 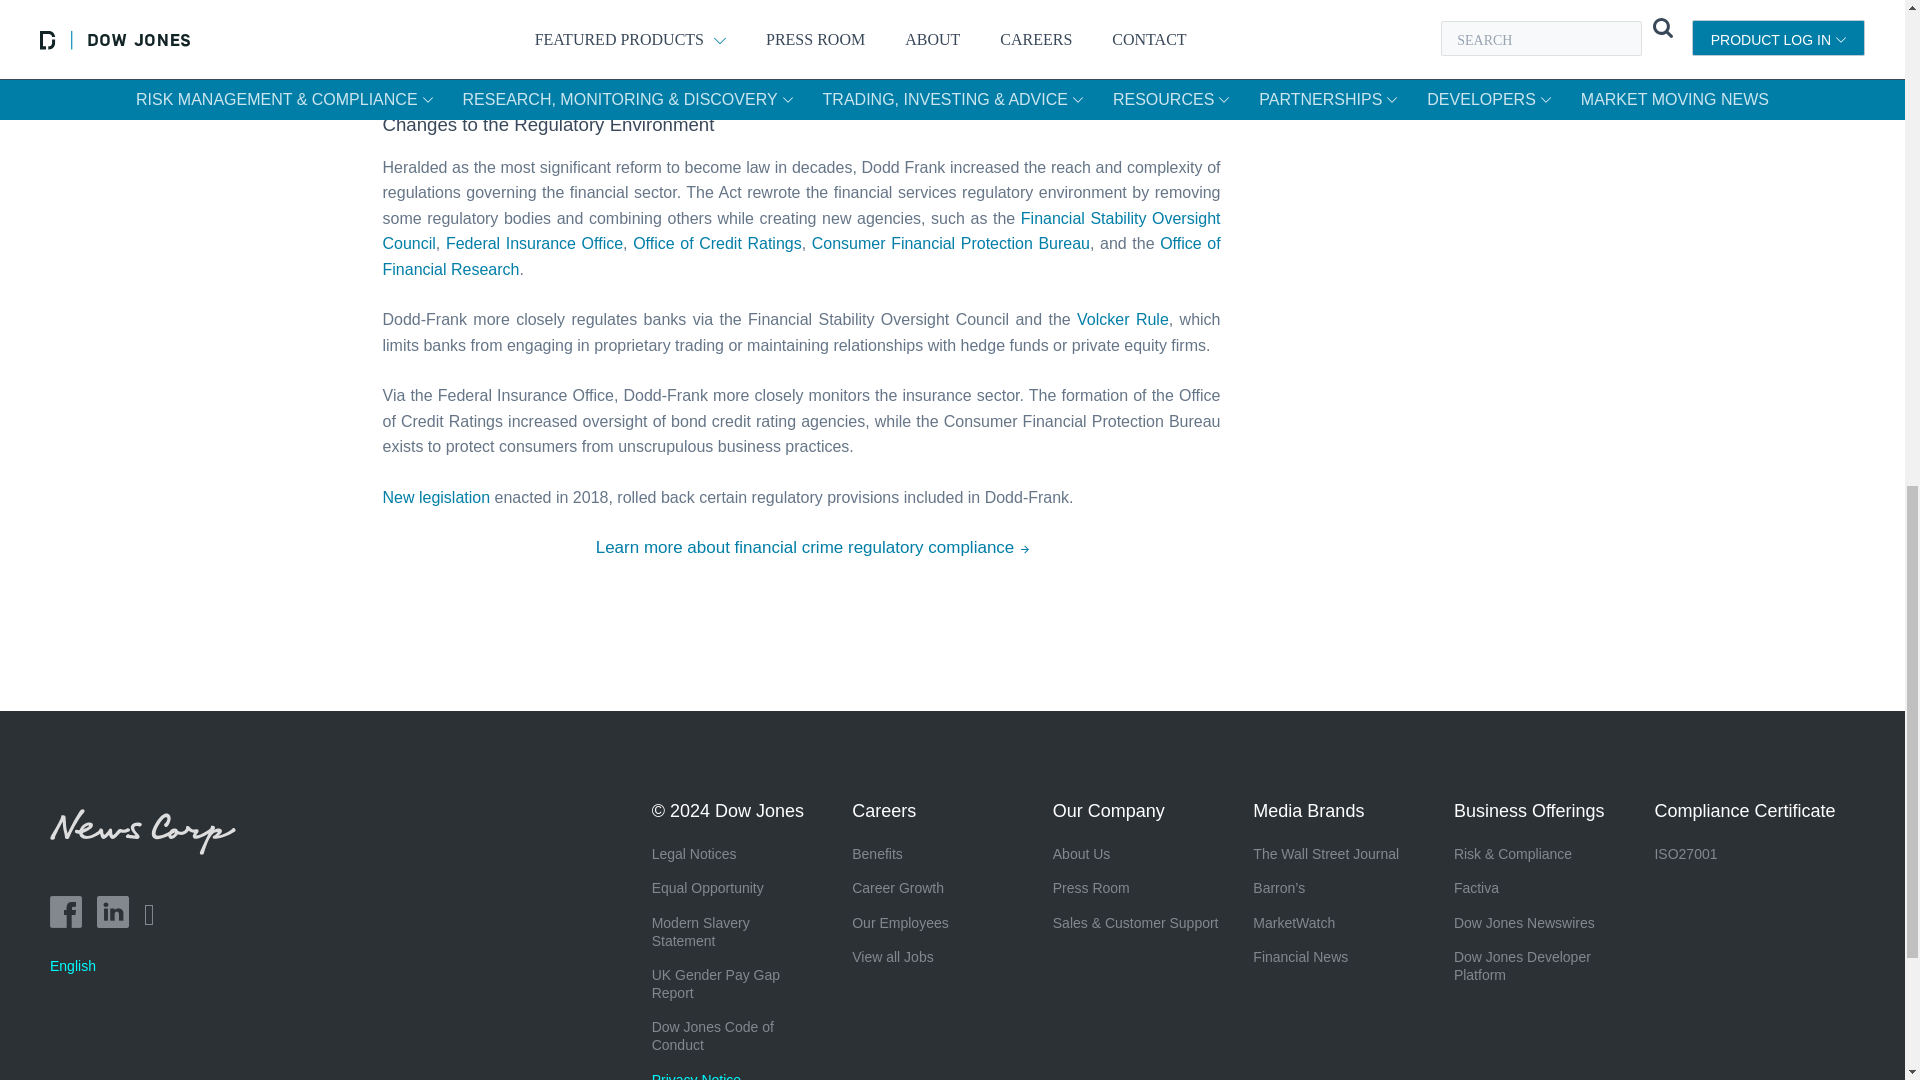 I want to click on Newscorp, so click(x=150, y=848).